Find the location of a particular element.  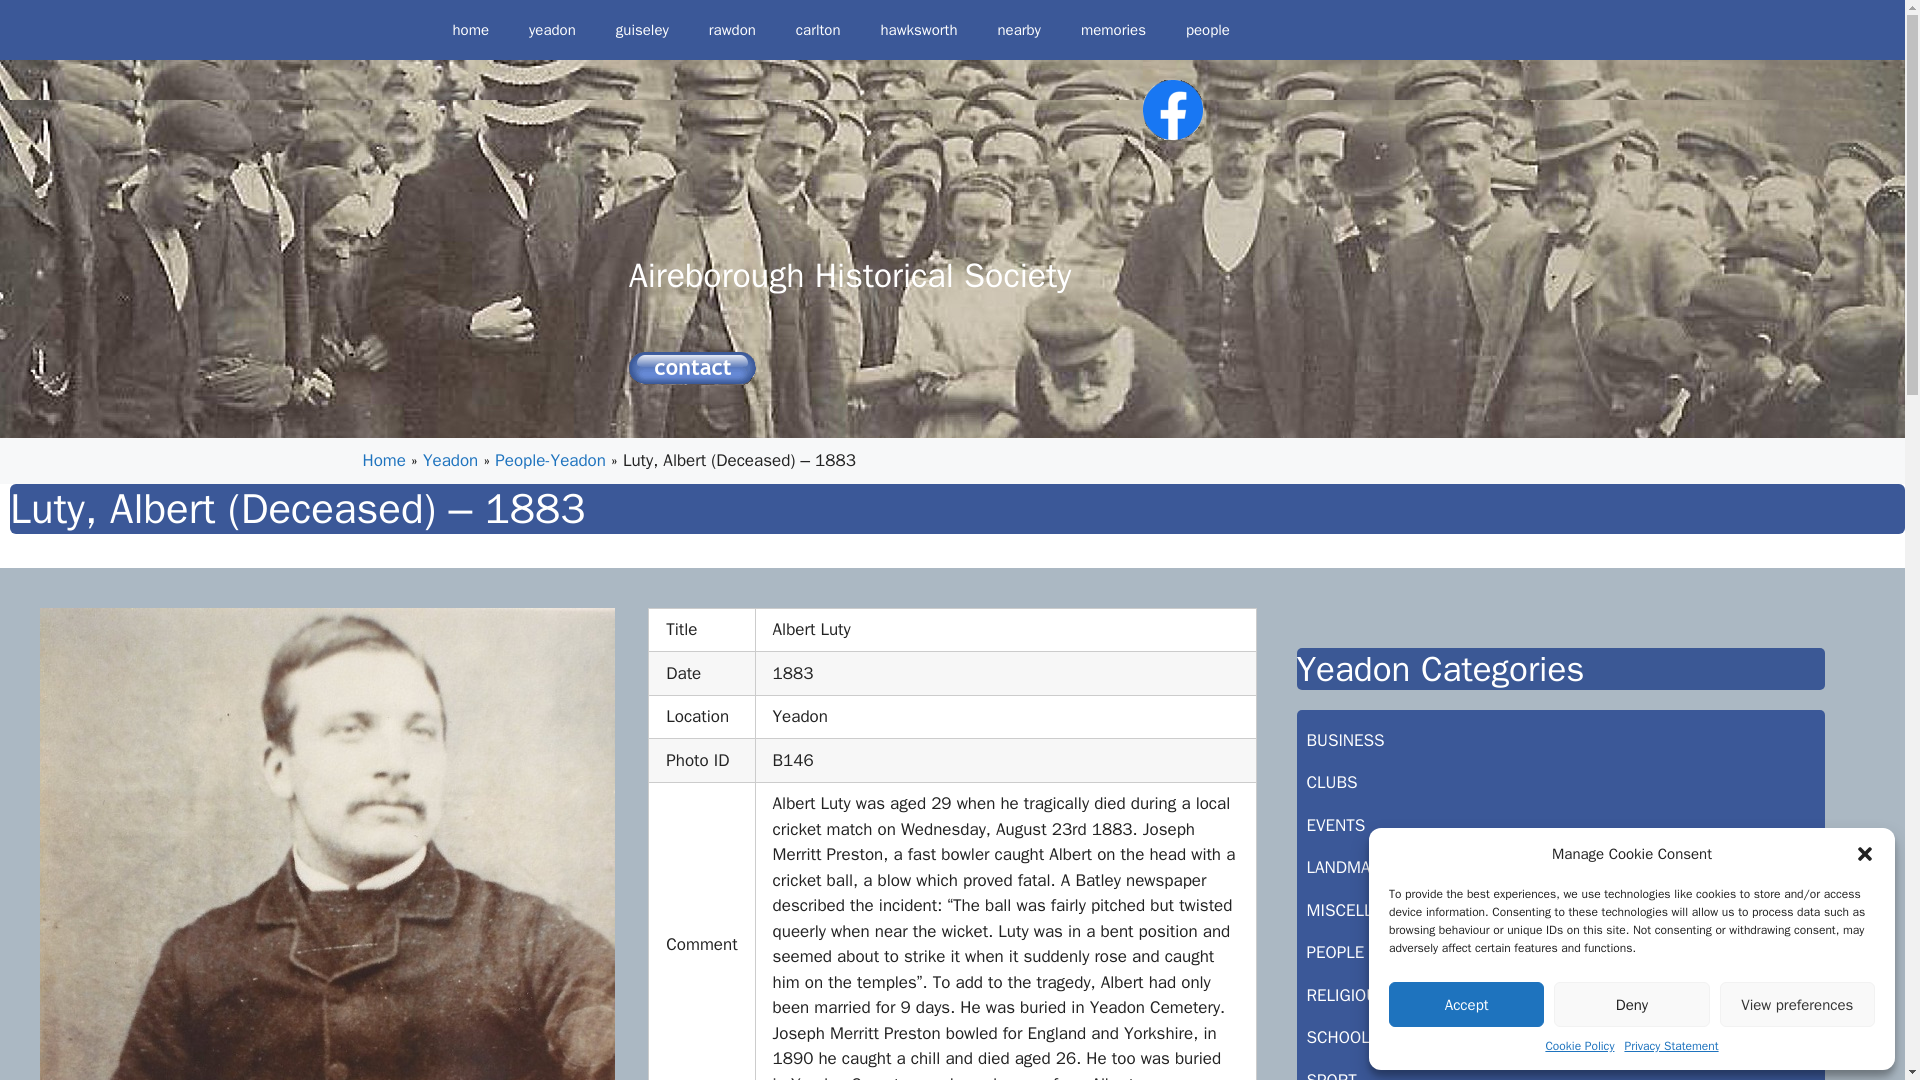

home is located at coordinates (470, 30).